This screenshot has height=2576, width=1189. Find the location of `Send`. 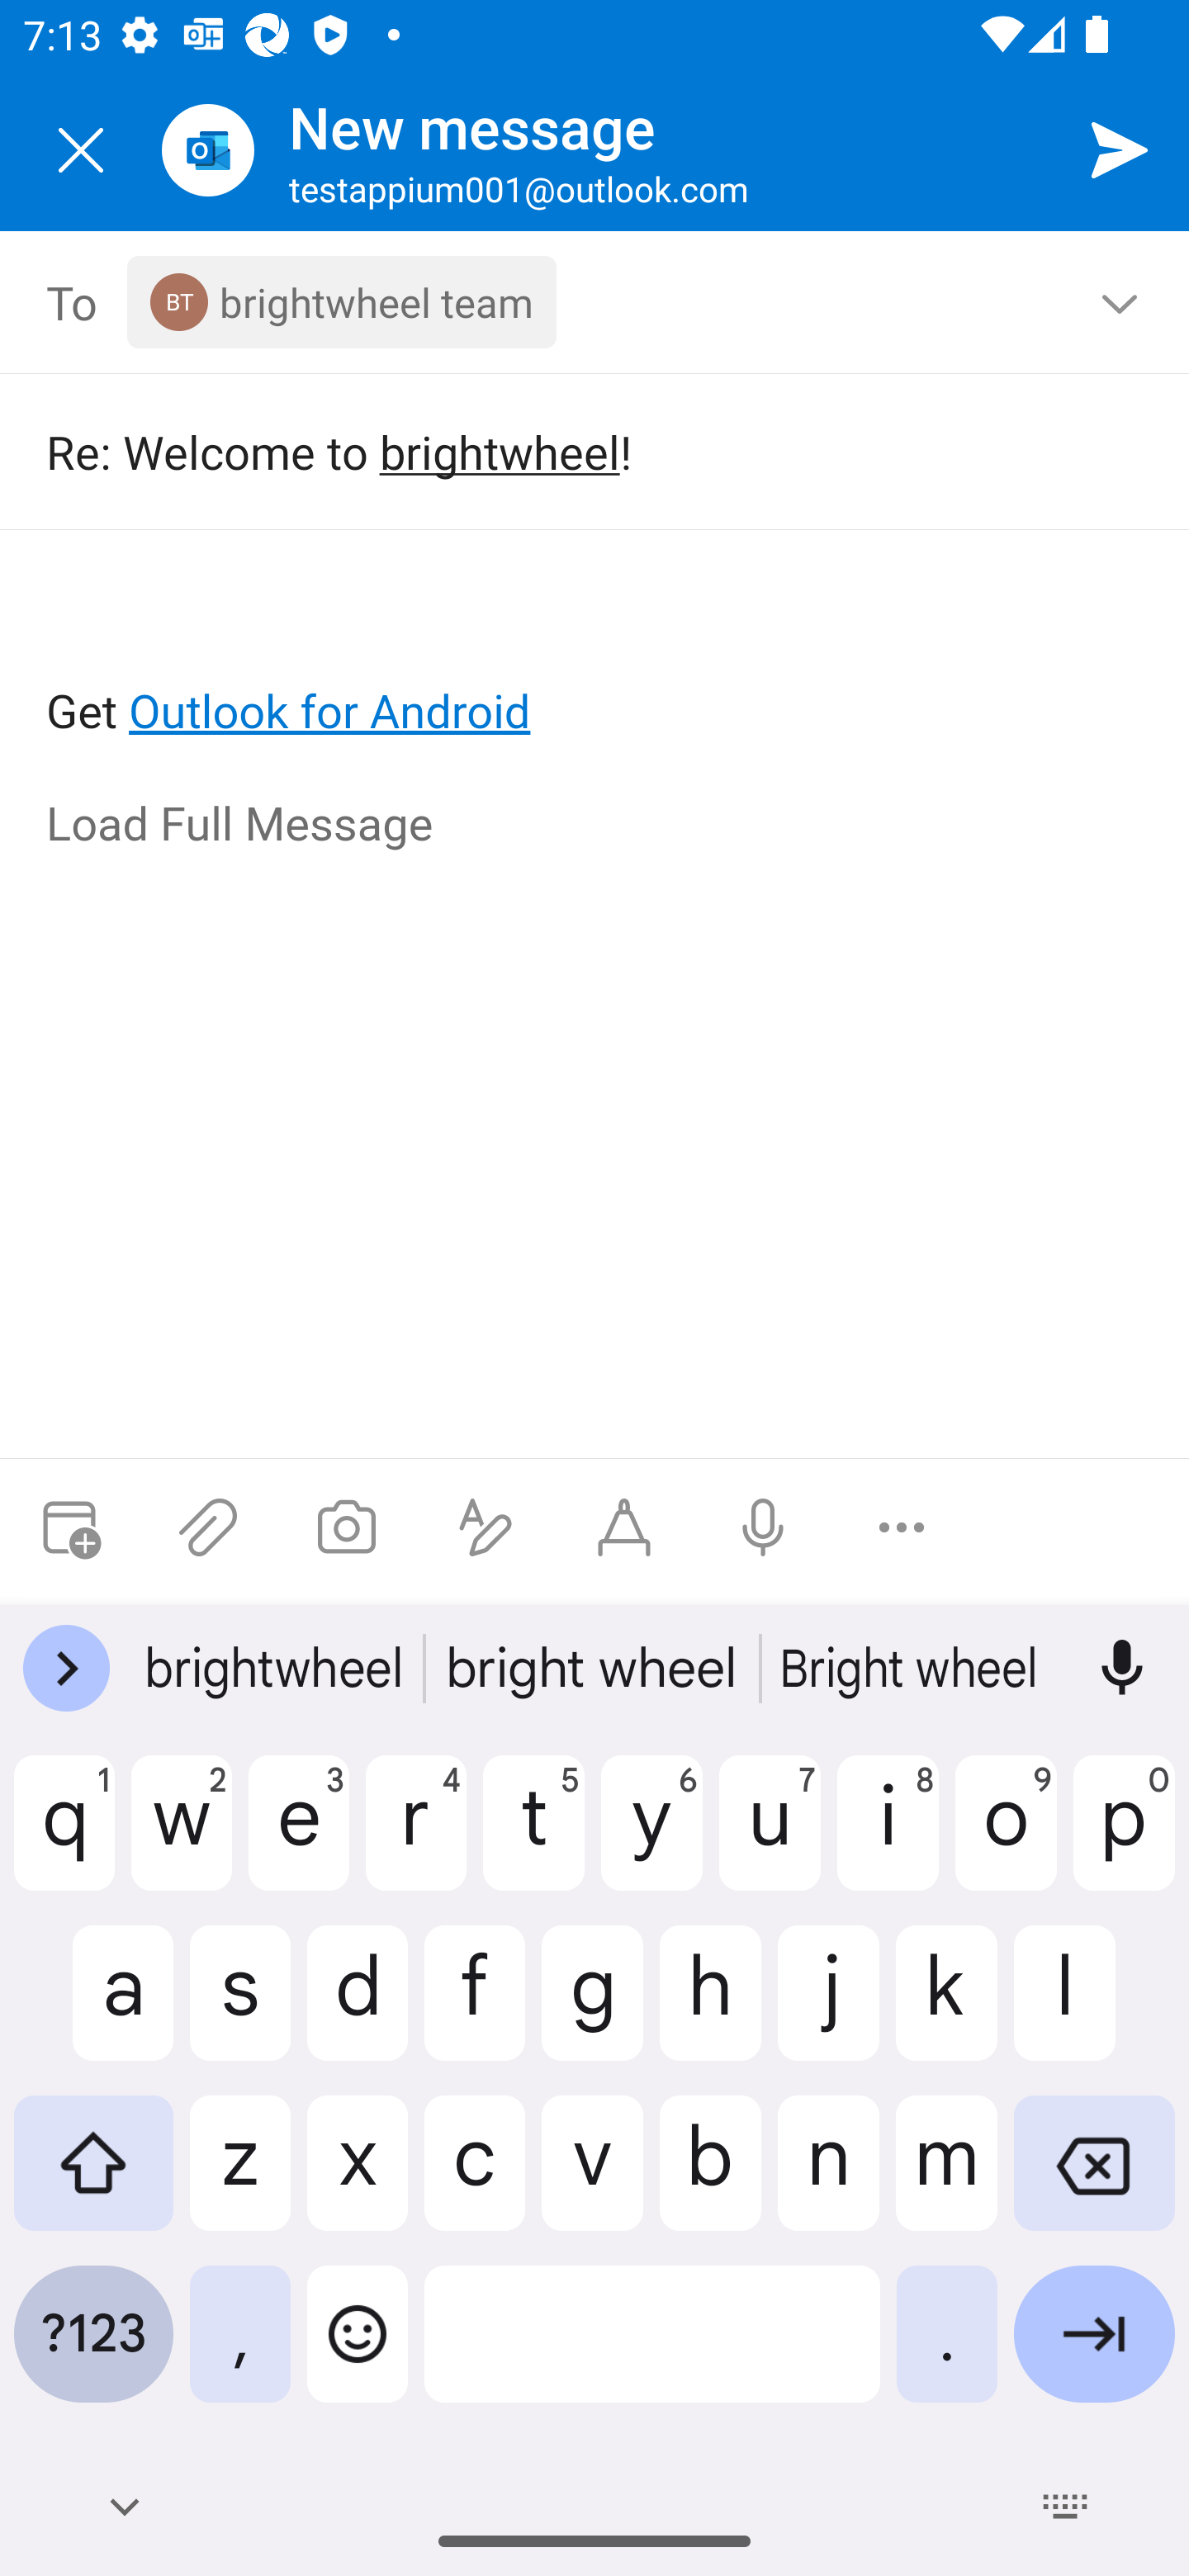

Send is located at coordinates (1120, 149).